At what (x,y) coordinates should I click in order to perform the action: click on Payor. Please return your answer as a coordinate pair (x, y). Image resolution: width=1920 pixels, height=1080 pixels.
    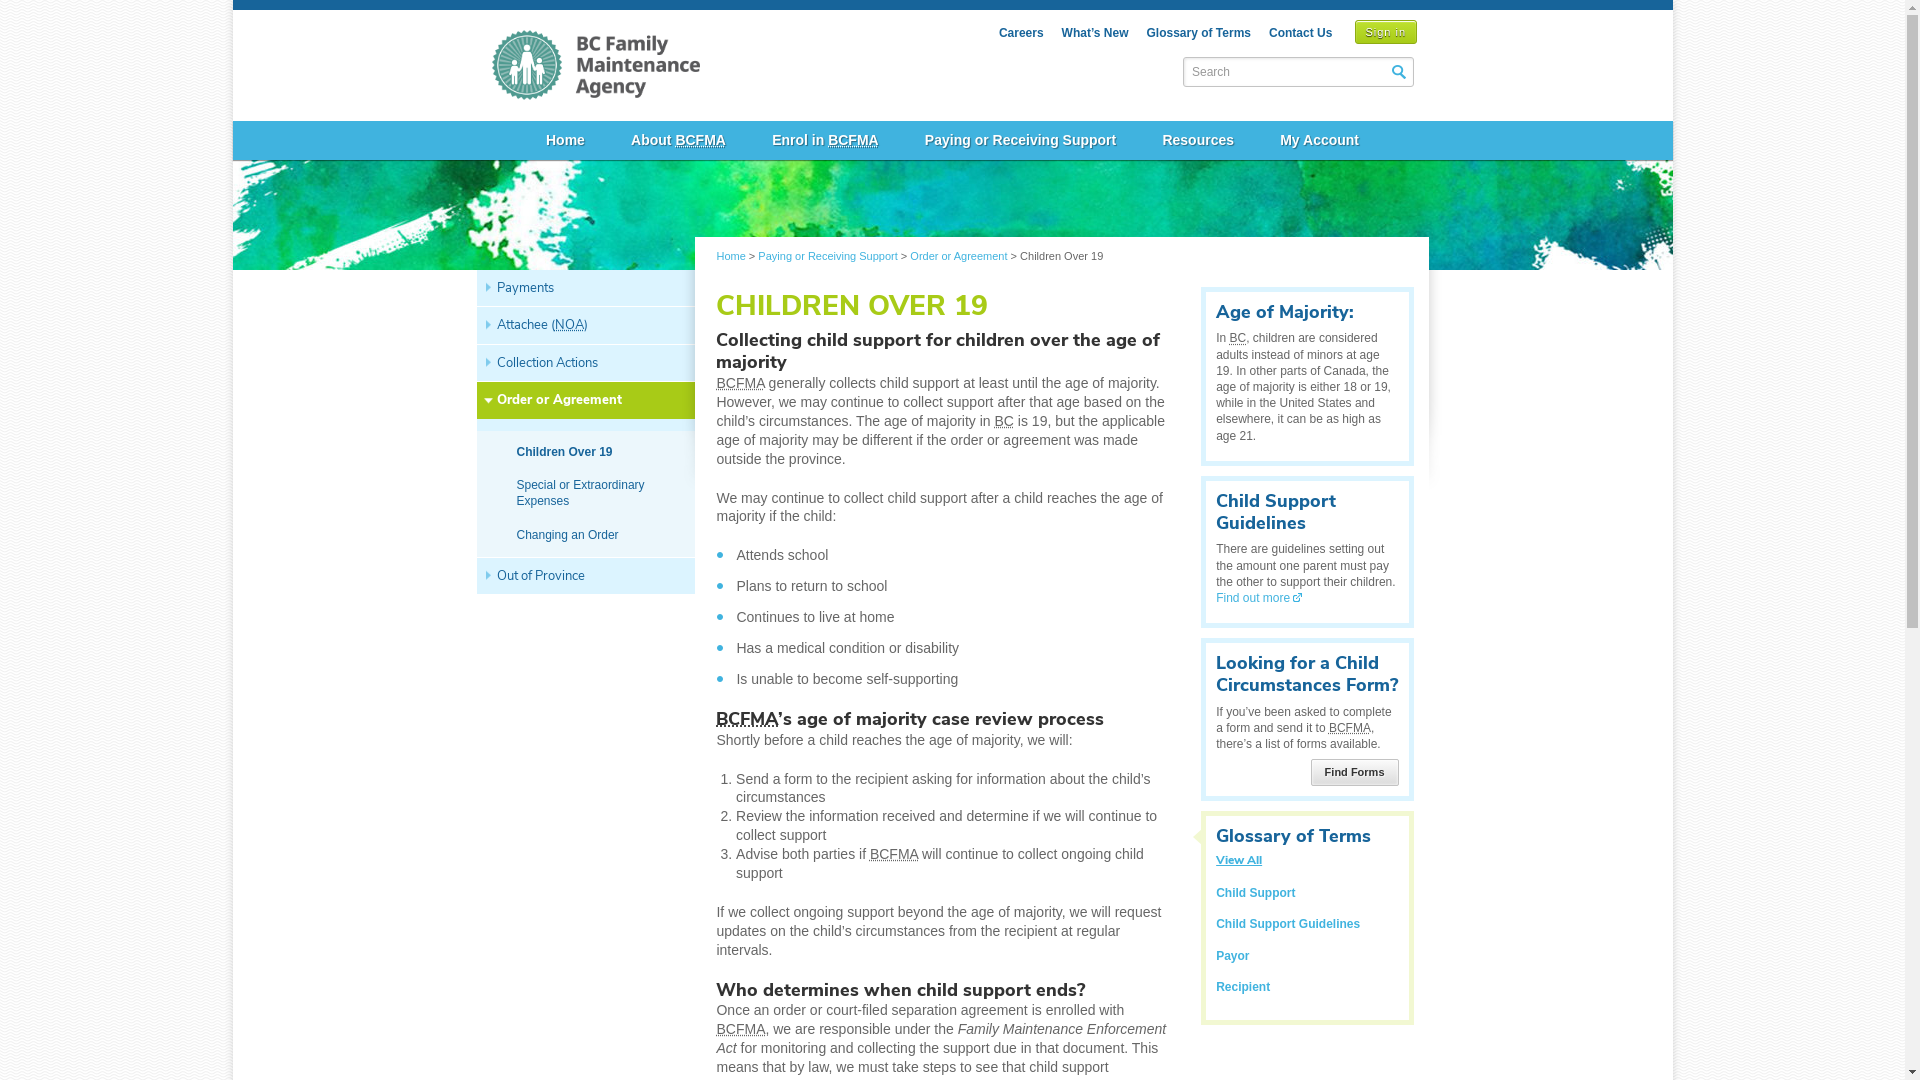
    Looking at the image, I should click on (1232, 955).